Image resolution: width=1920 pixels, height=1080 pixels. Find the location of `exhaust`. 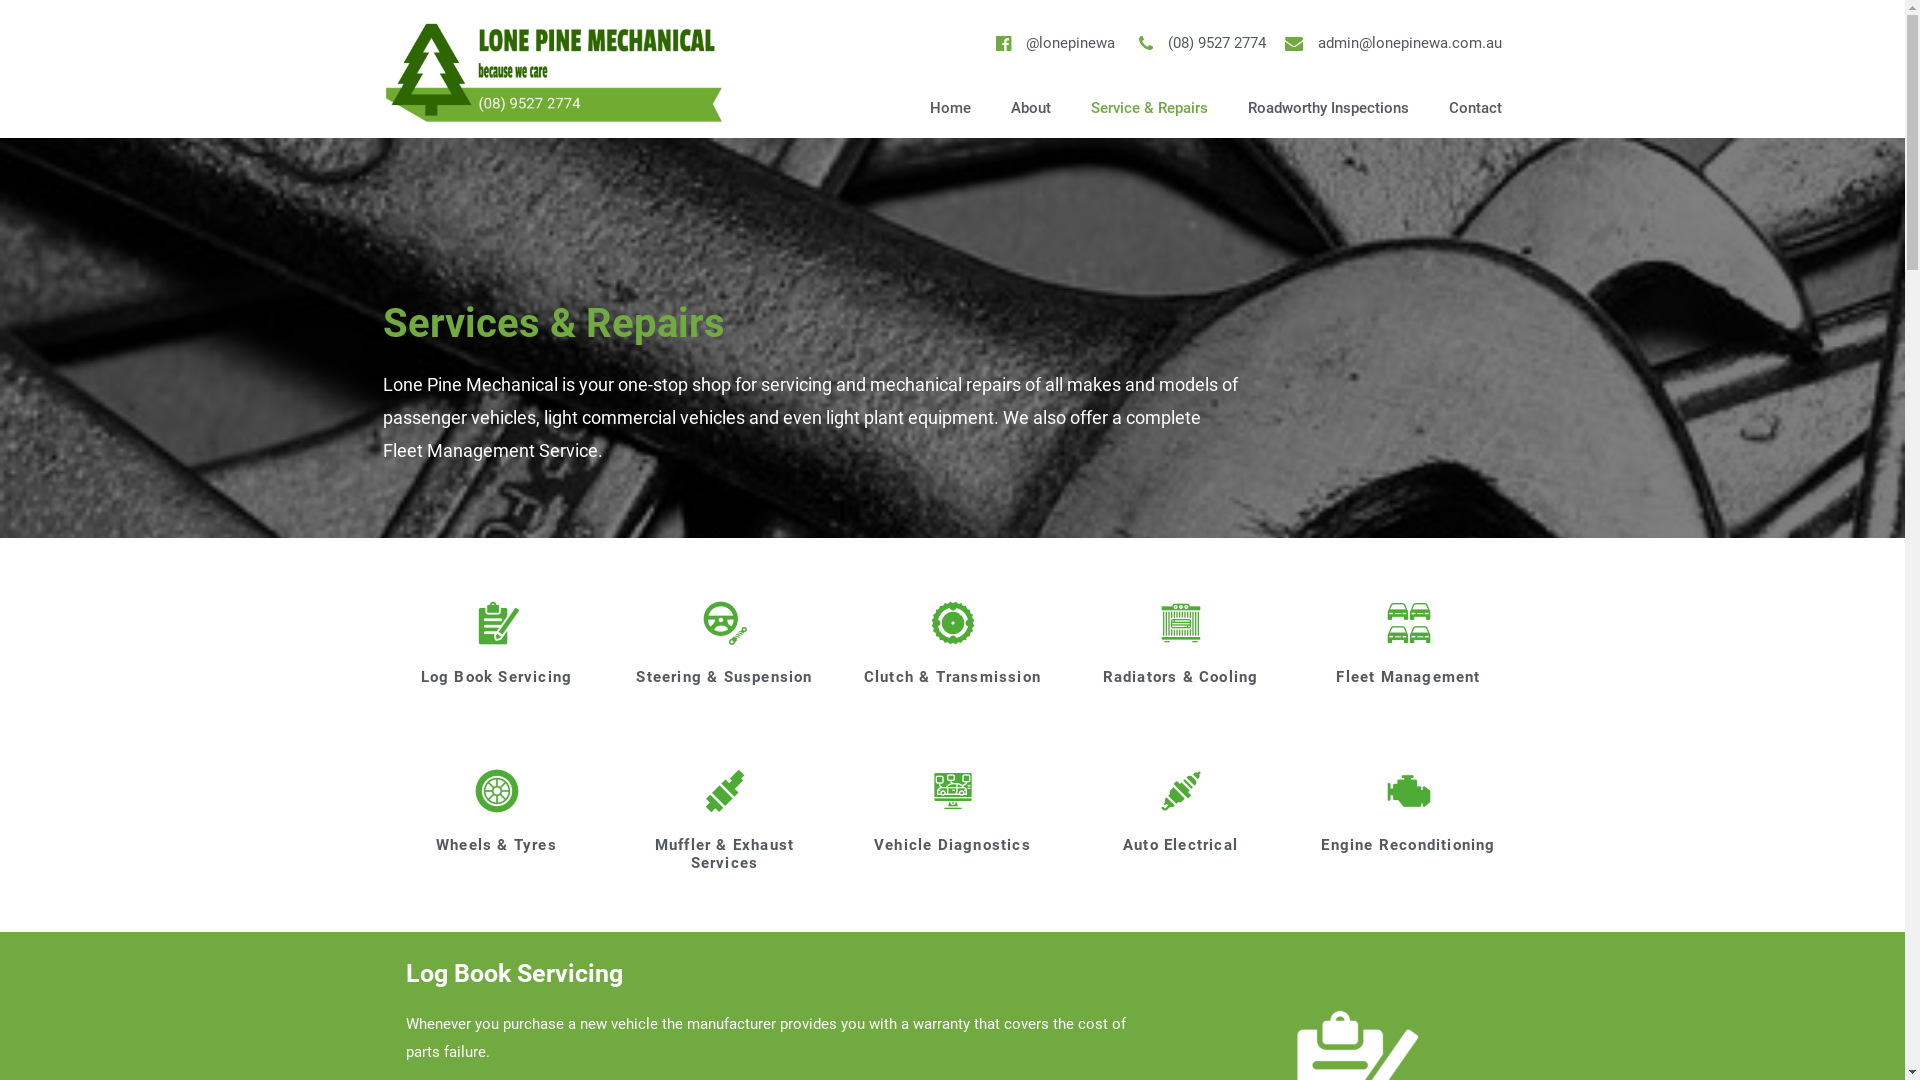

exhaust is located at coordinates (725, 791).